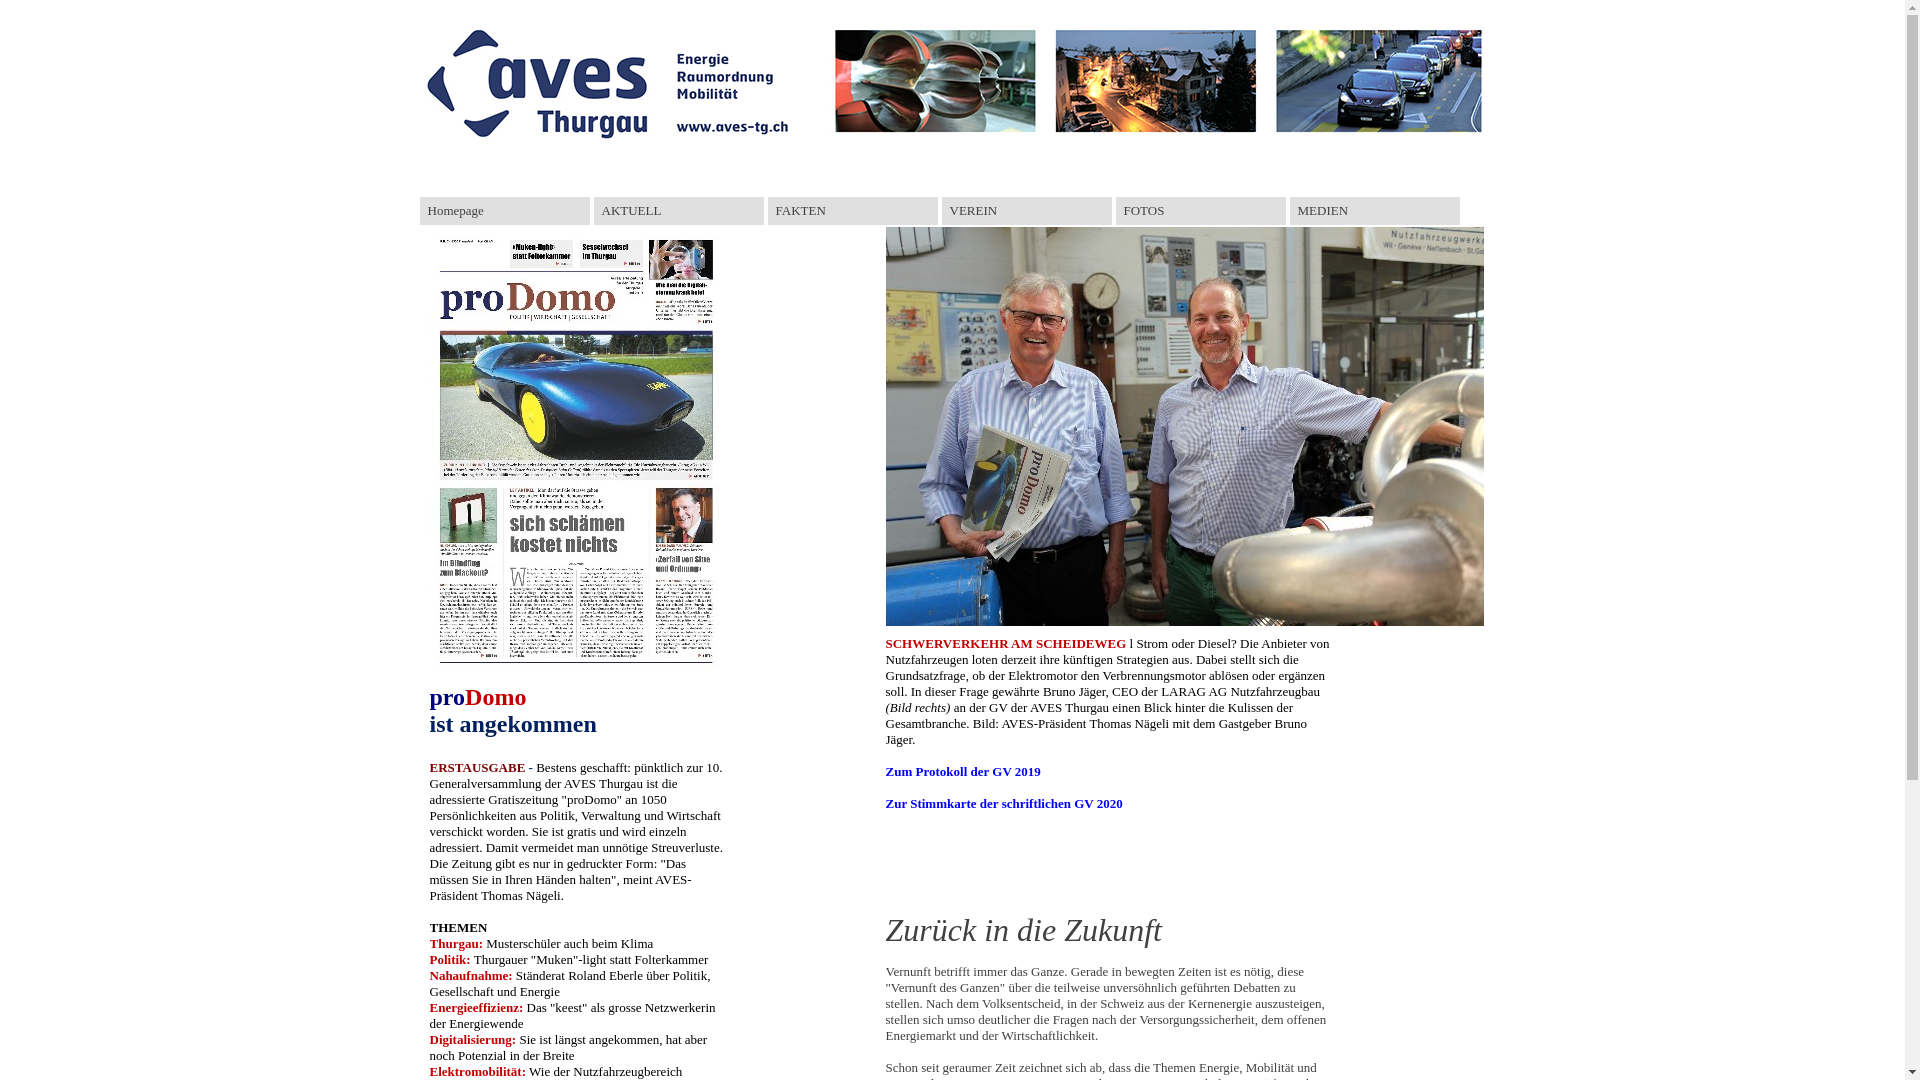  What do you see at coordinates (1027, 211) in the screenshot?
I see `VEREIN` at bounding box center [1027, 211].